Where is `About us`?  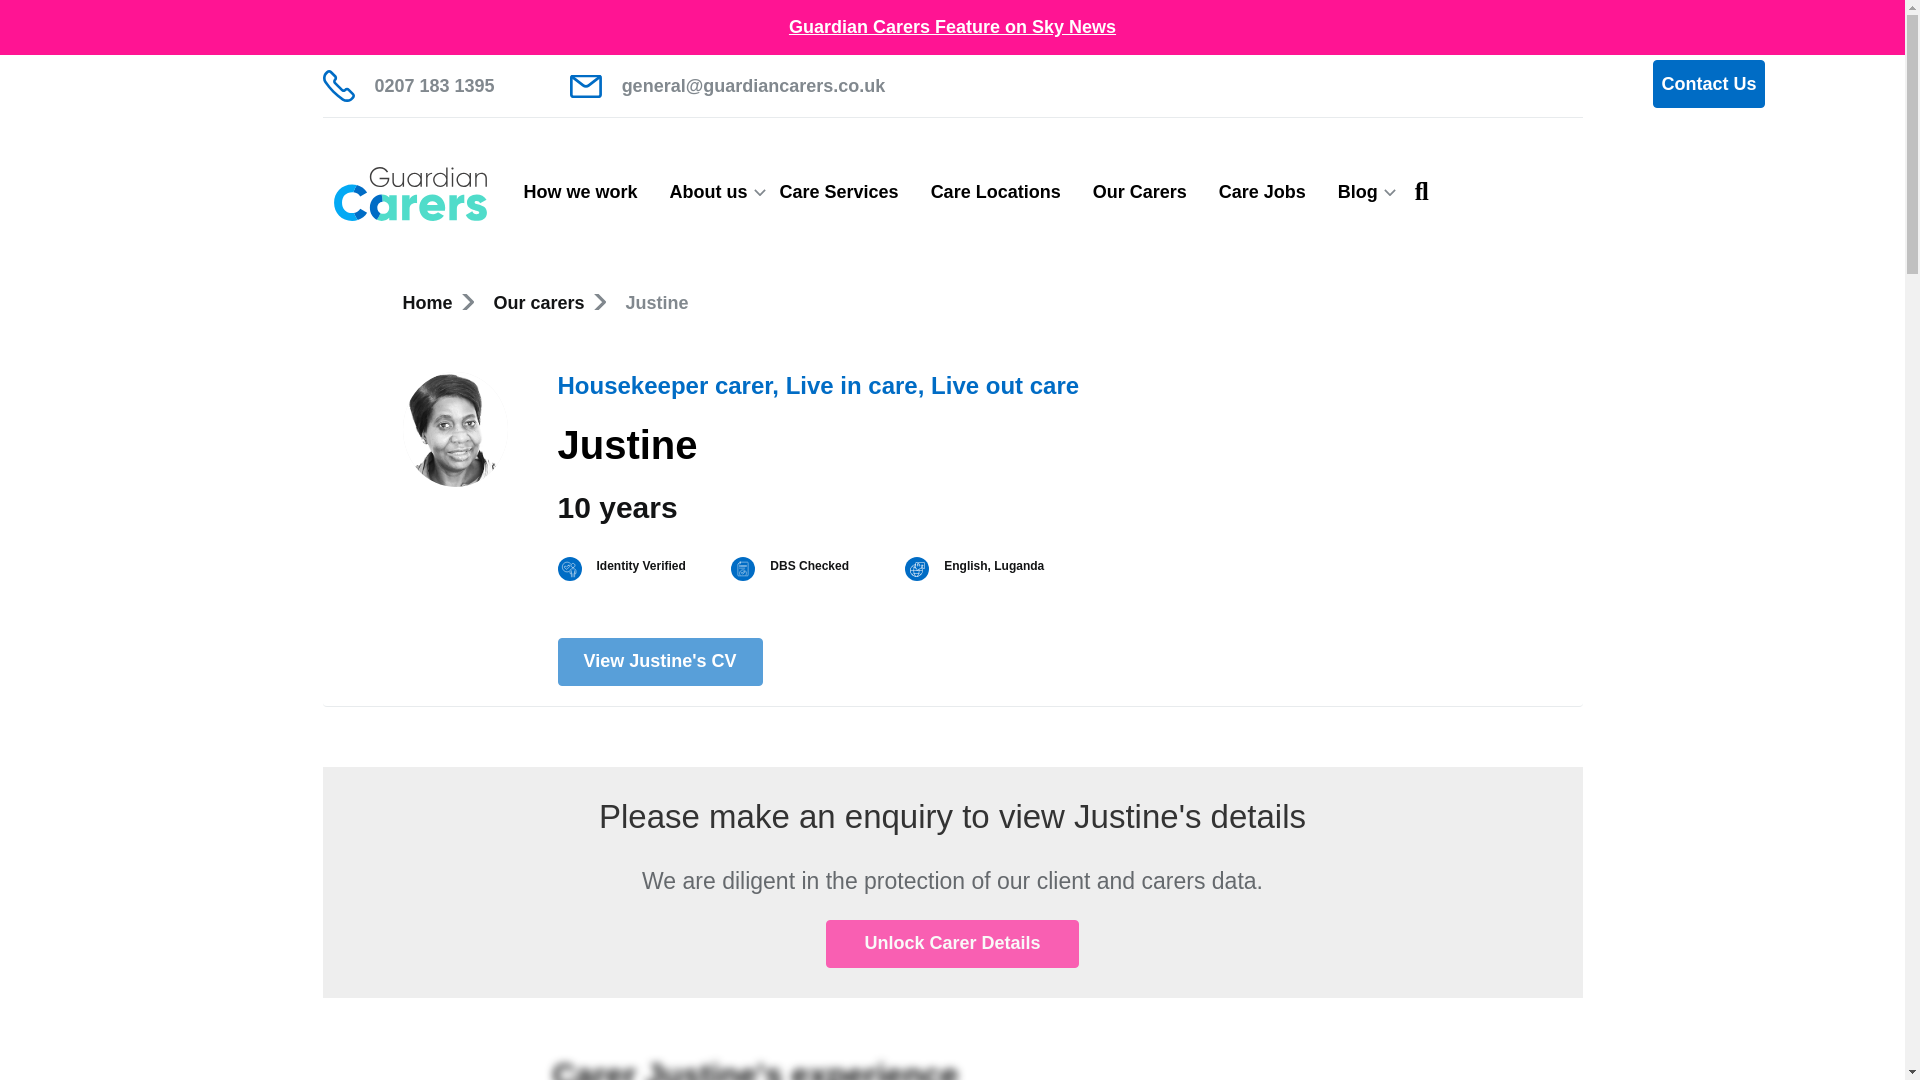
About us is located at coordinates (709, 192).